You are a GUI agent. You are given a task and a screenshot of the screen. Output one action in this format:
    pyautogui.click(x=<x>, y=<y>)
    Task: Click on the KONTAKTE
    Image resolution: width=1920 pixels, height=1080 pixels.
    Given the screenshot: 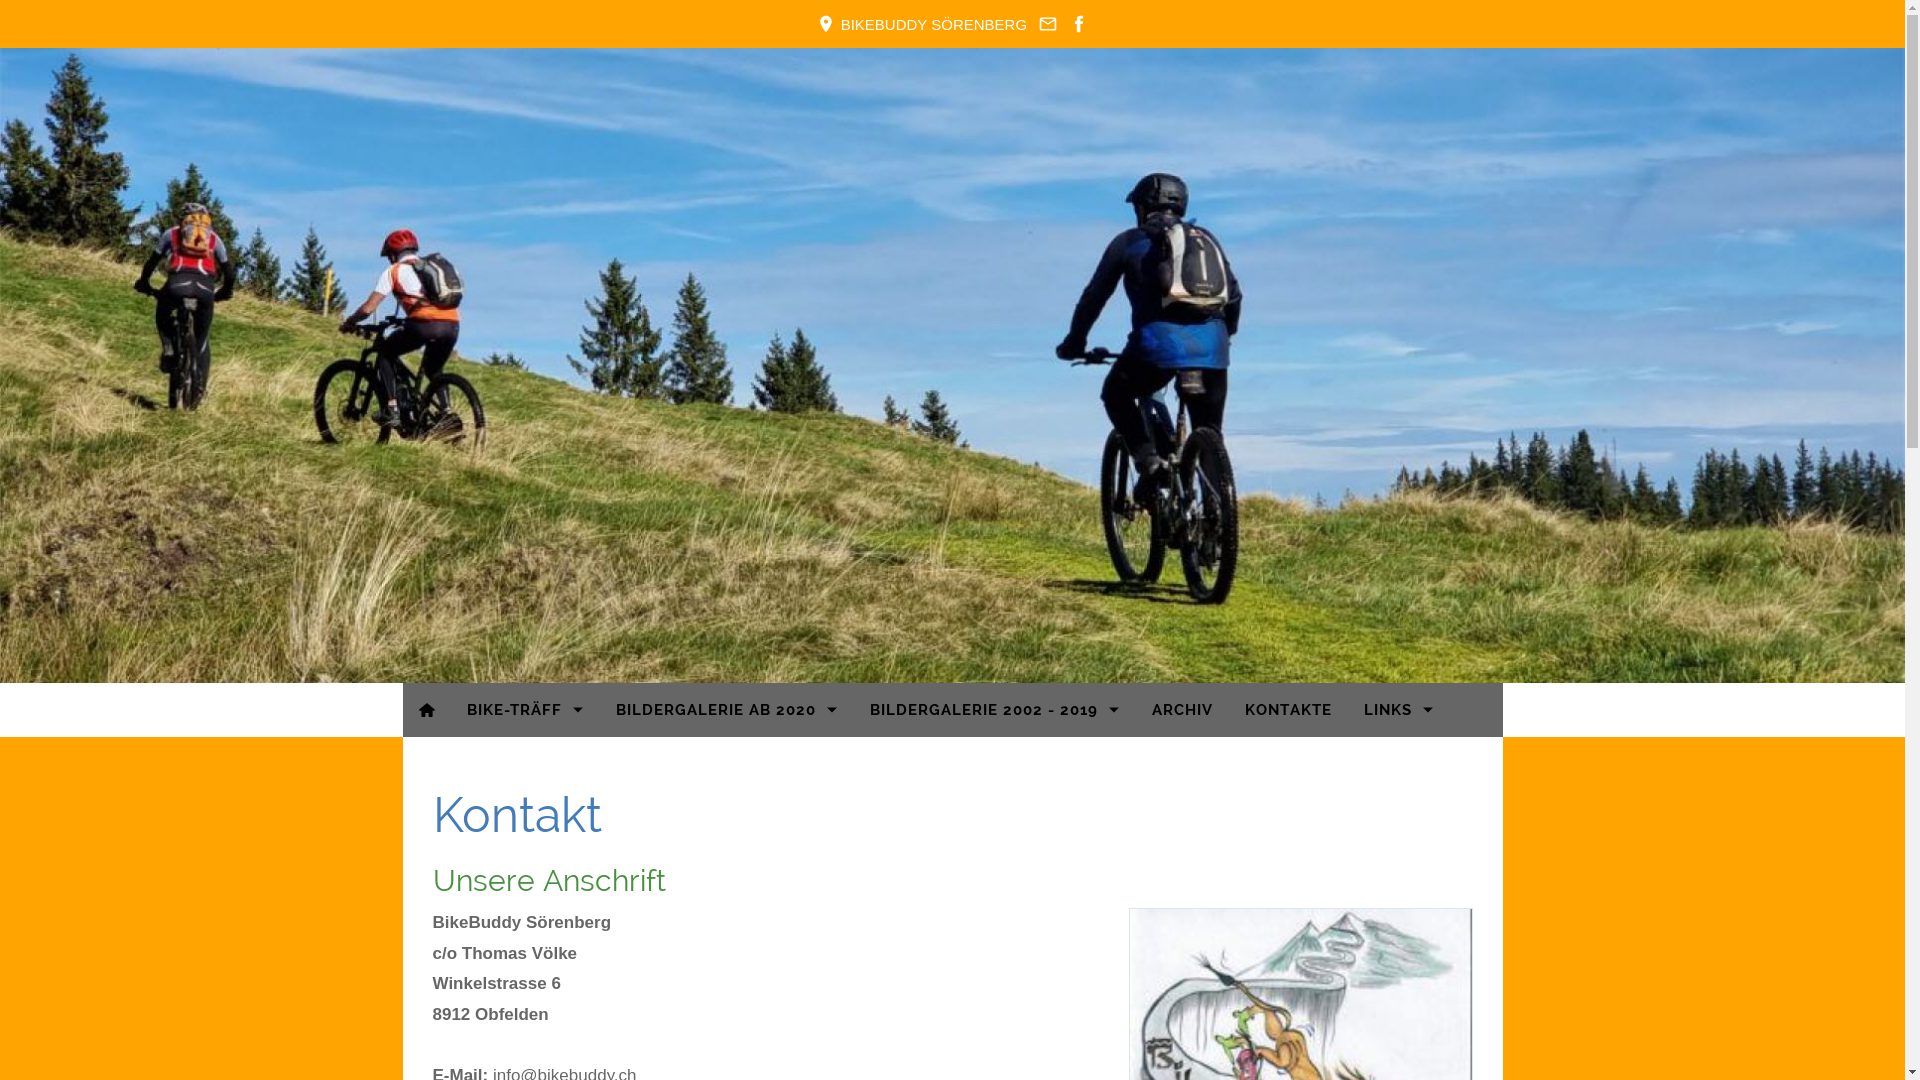 What is the action you would take?
    pyautogui.click(x=1288, y=710)
    